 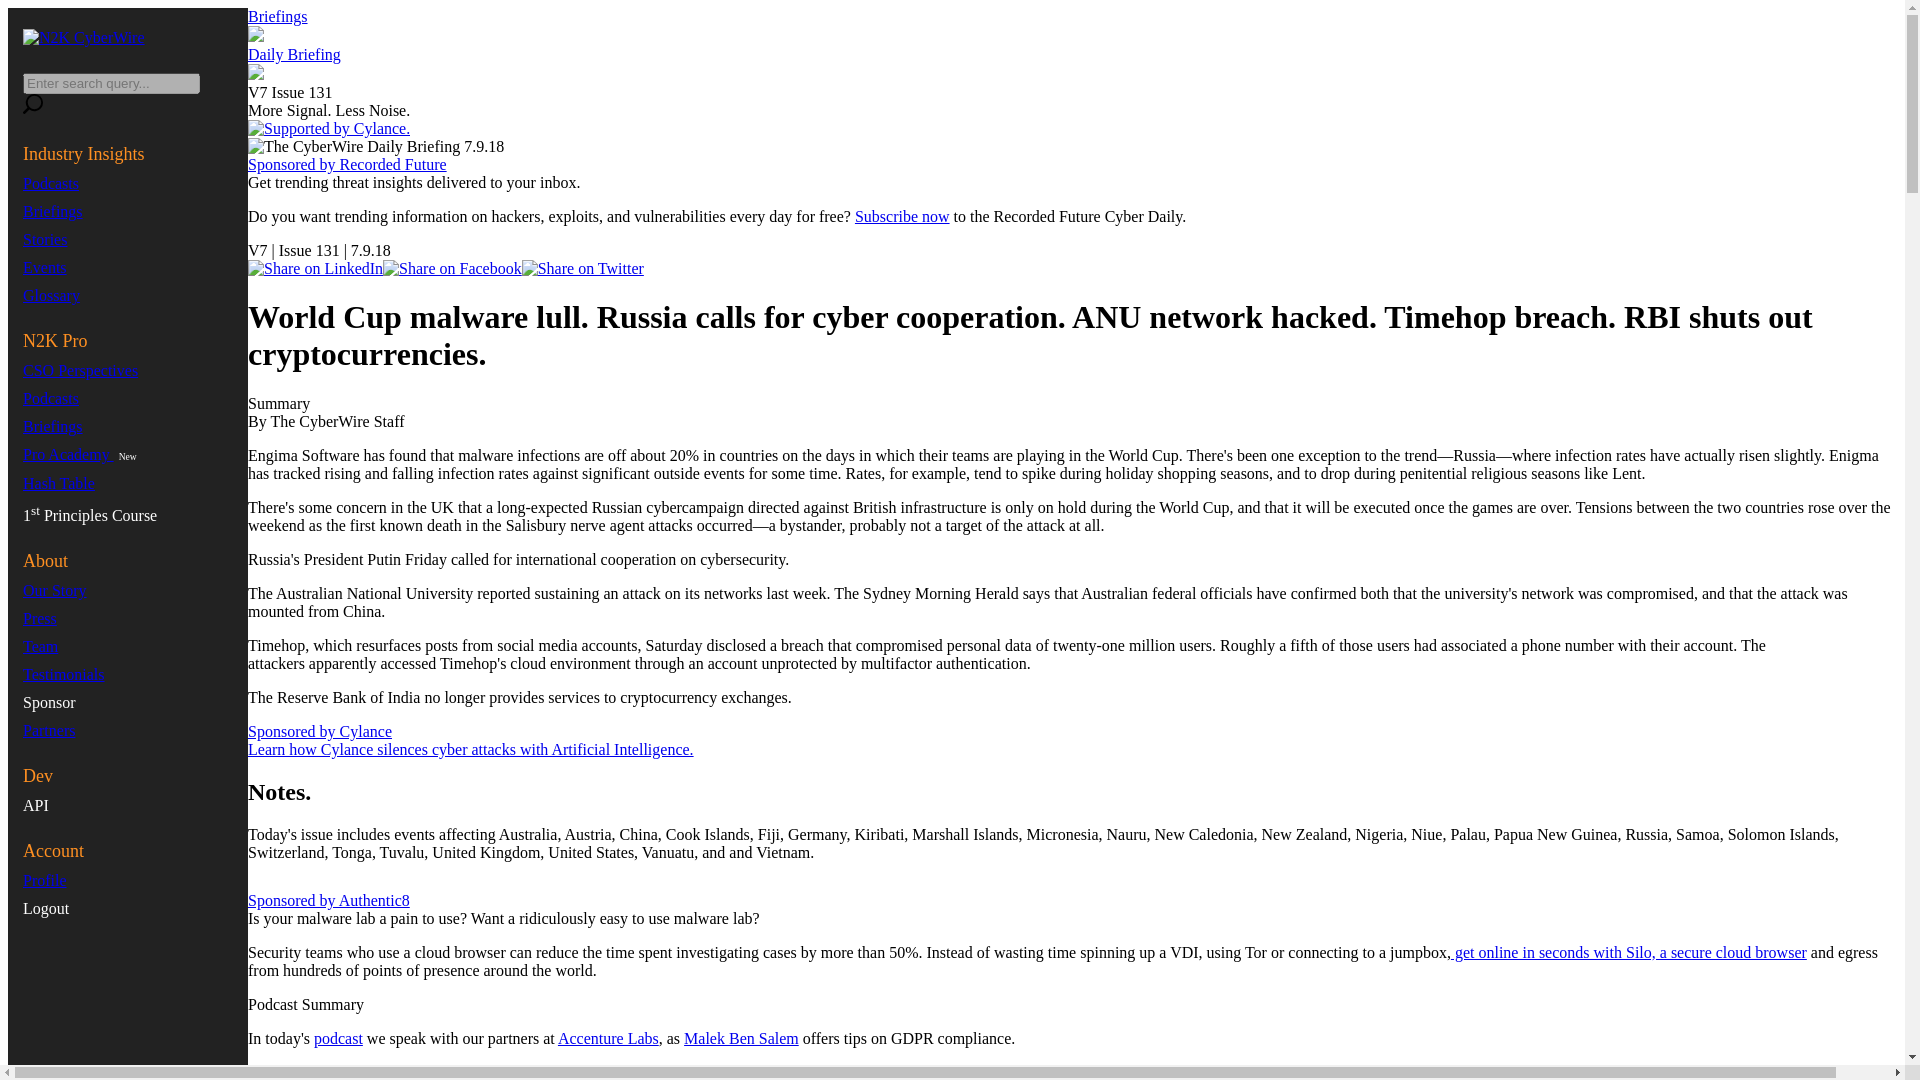 What do you see at coordinates (48, 730) in the screenshot?
I see `Partners` at bounding box center [48, 730].